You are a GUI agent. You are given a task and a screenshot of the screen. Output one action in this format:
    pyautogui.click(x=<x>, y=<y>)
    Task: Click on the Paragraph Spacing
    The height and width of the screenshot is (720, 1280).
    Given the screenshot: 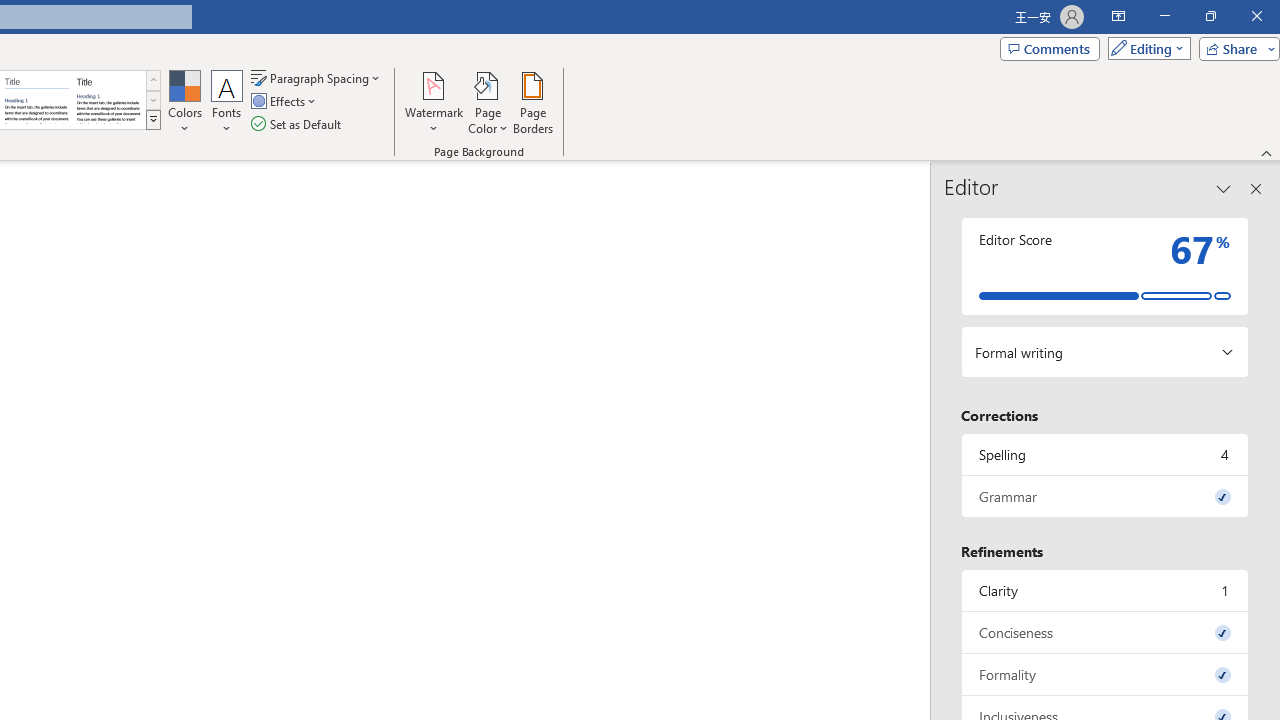 What is the action you would take?
    pyautogui.click(x=317, y=78)
    